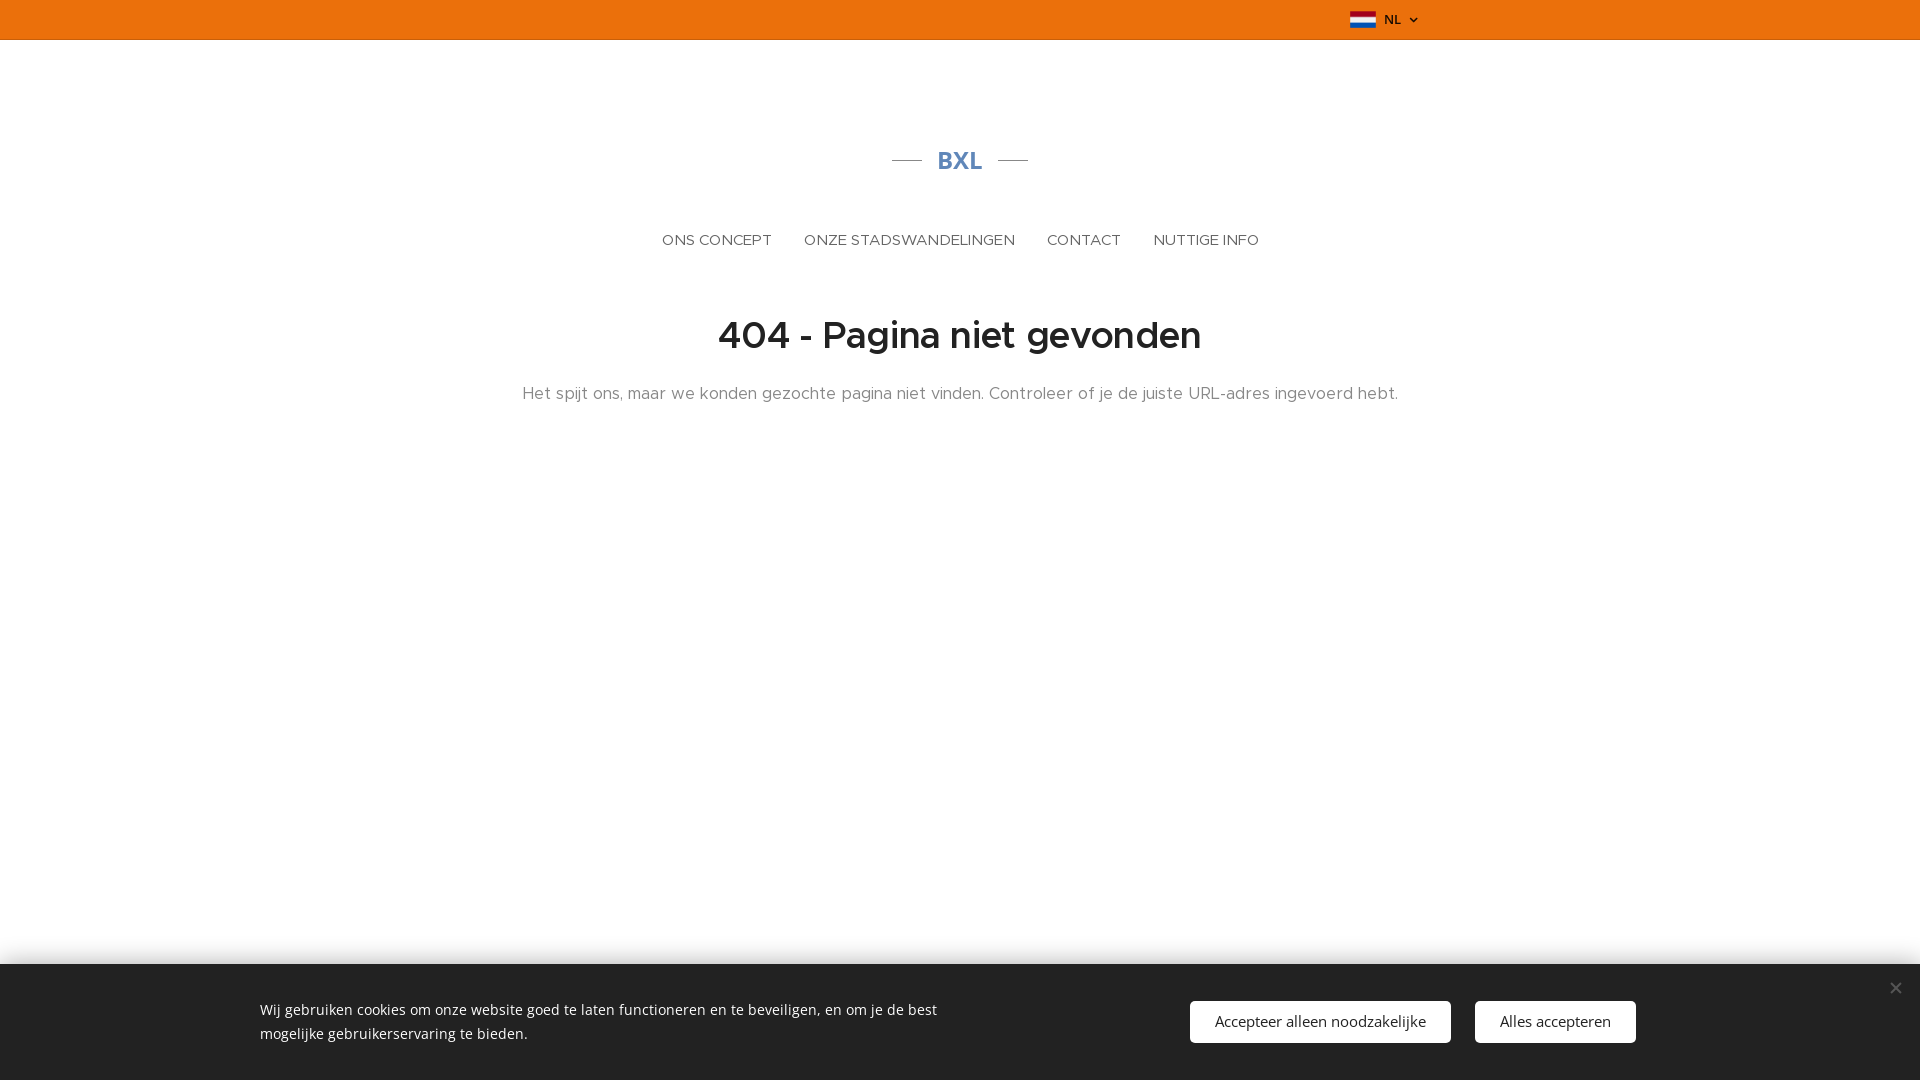  Describe the element at coordinates (1394, 1018) in the screenshot. I see `Cookies` at that location.